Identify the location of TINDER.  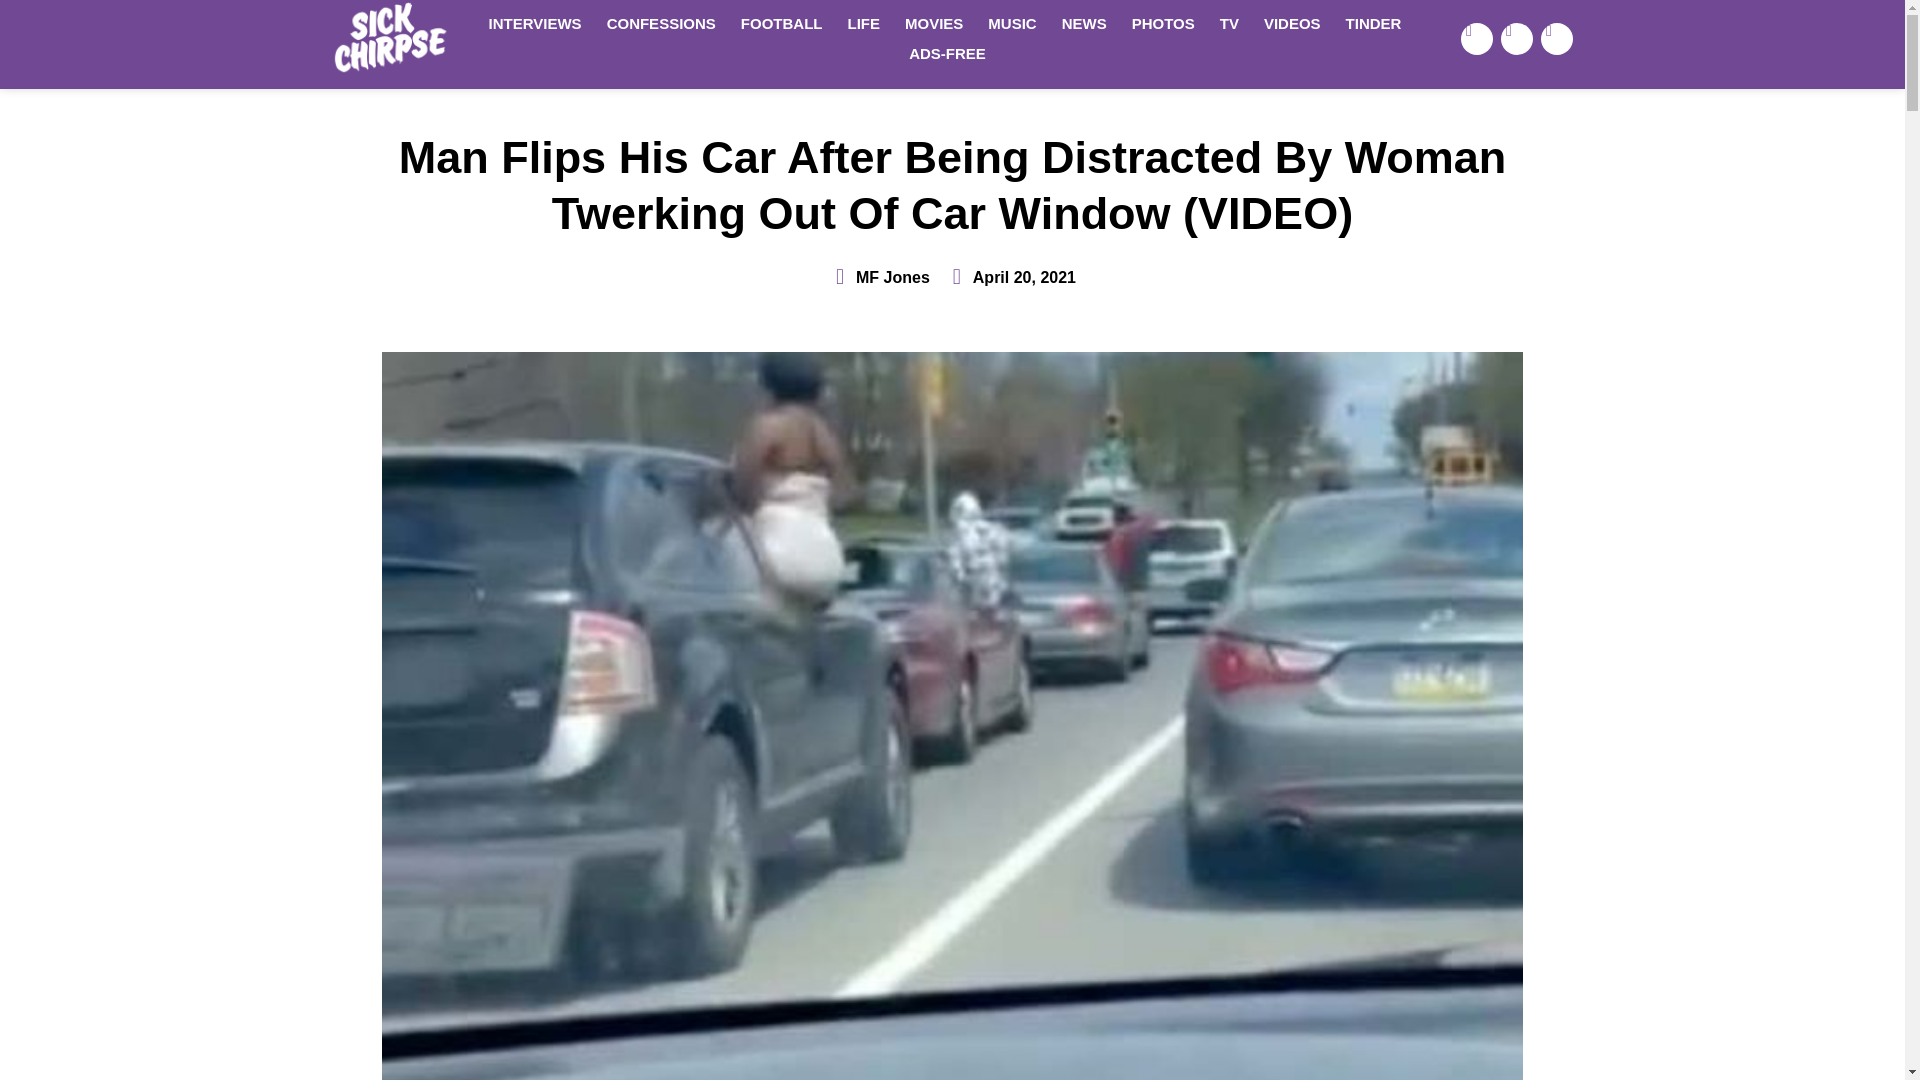
(1374, 23).